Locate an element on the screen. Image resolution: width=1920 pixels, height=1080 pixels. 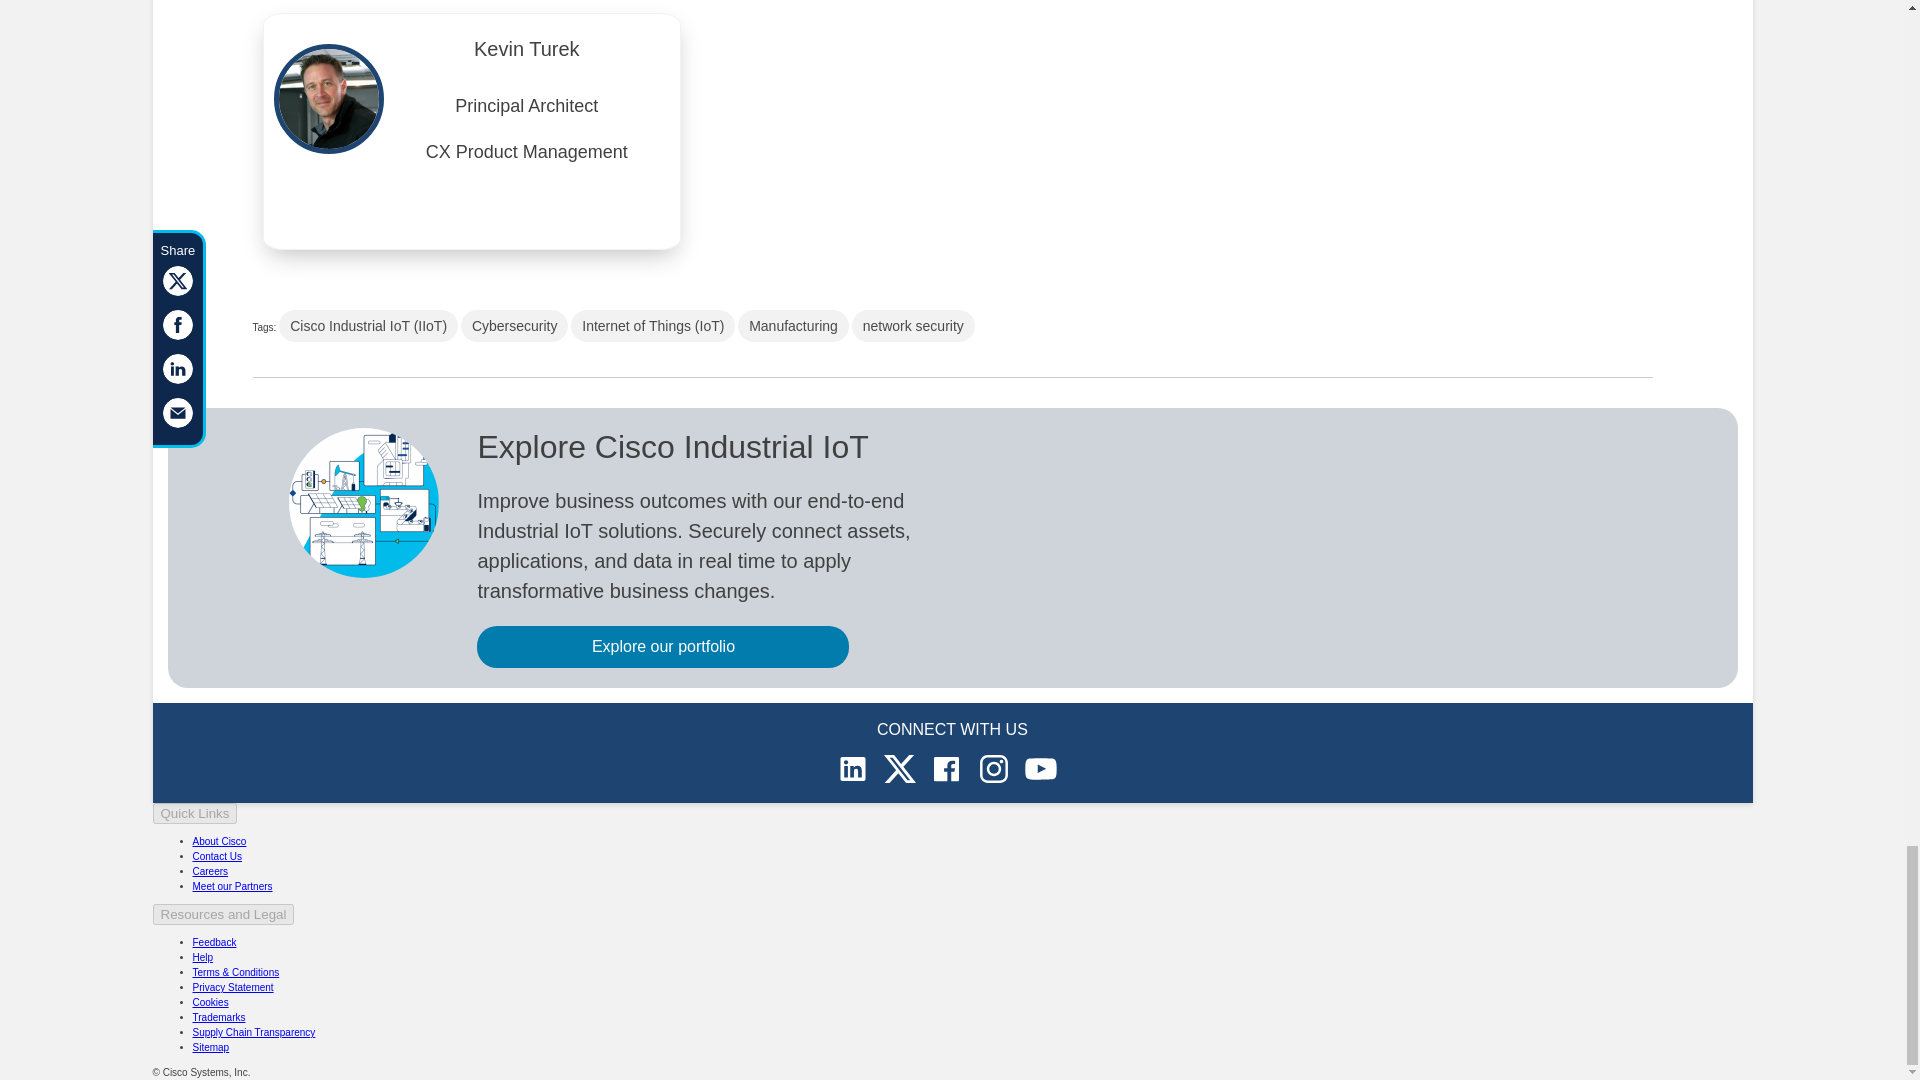
Manufacturing is located at coordinates (792, 326).